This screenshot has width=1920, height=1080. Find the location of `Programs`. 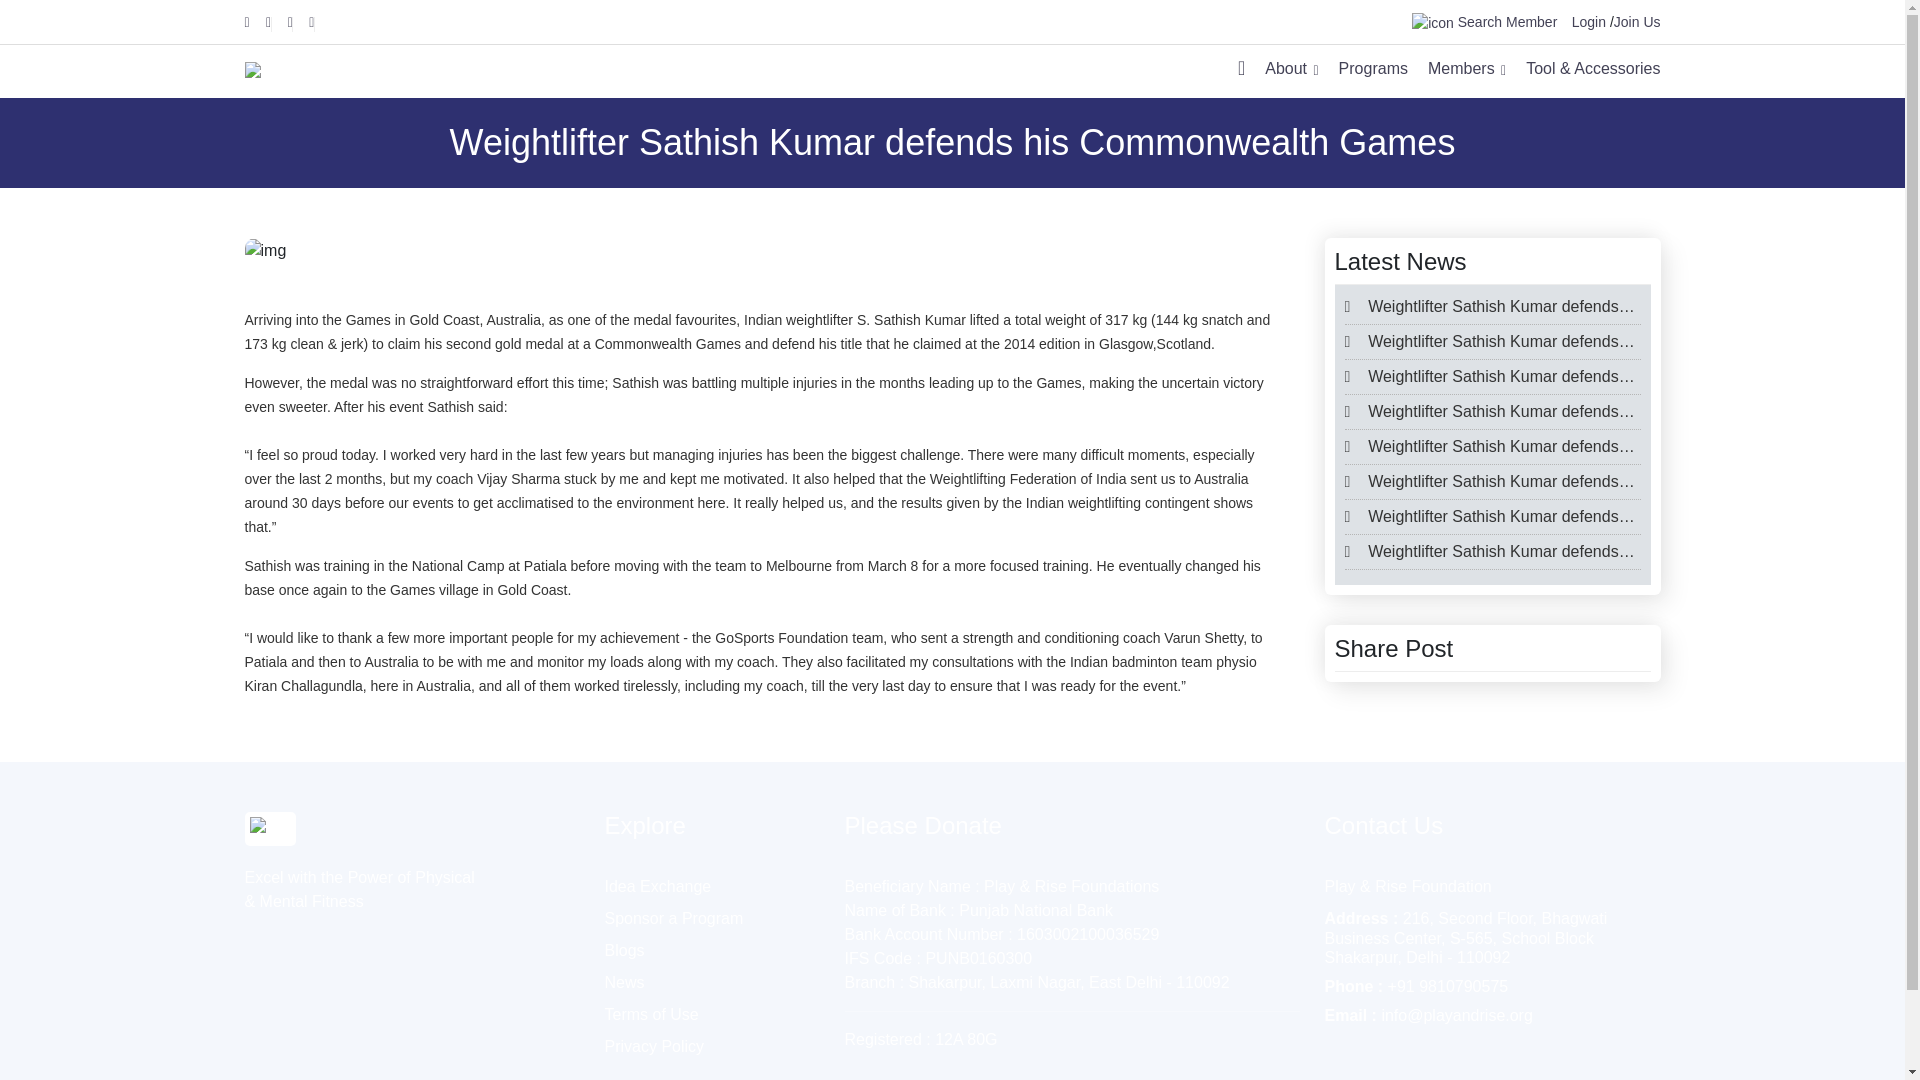

Programs is located at coordinates (1372, 72).